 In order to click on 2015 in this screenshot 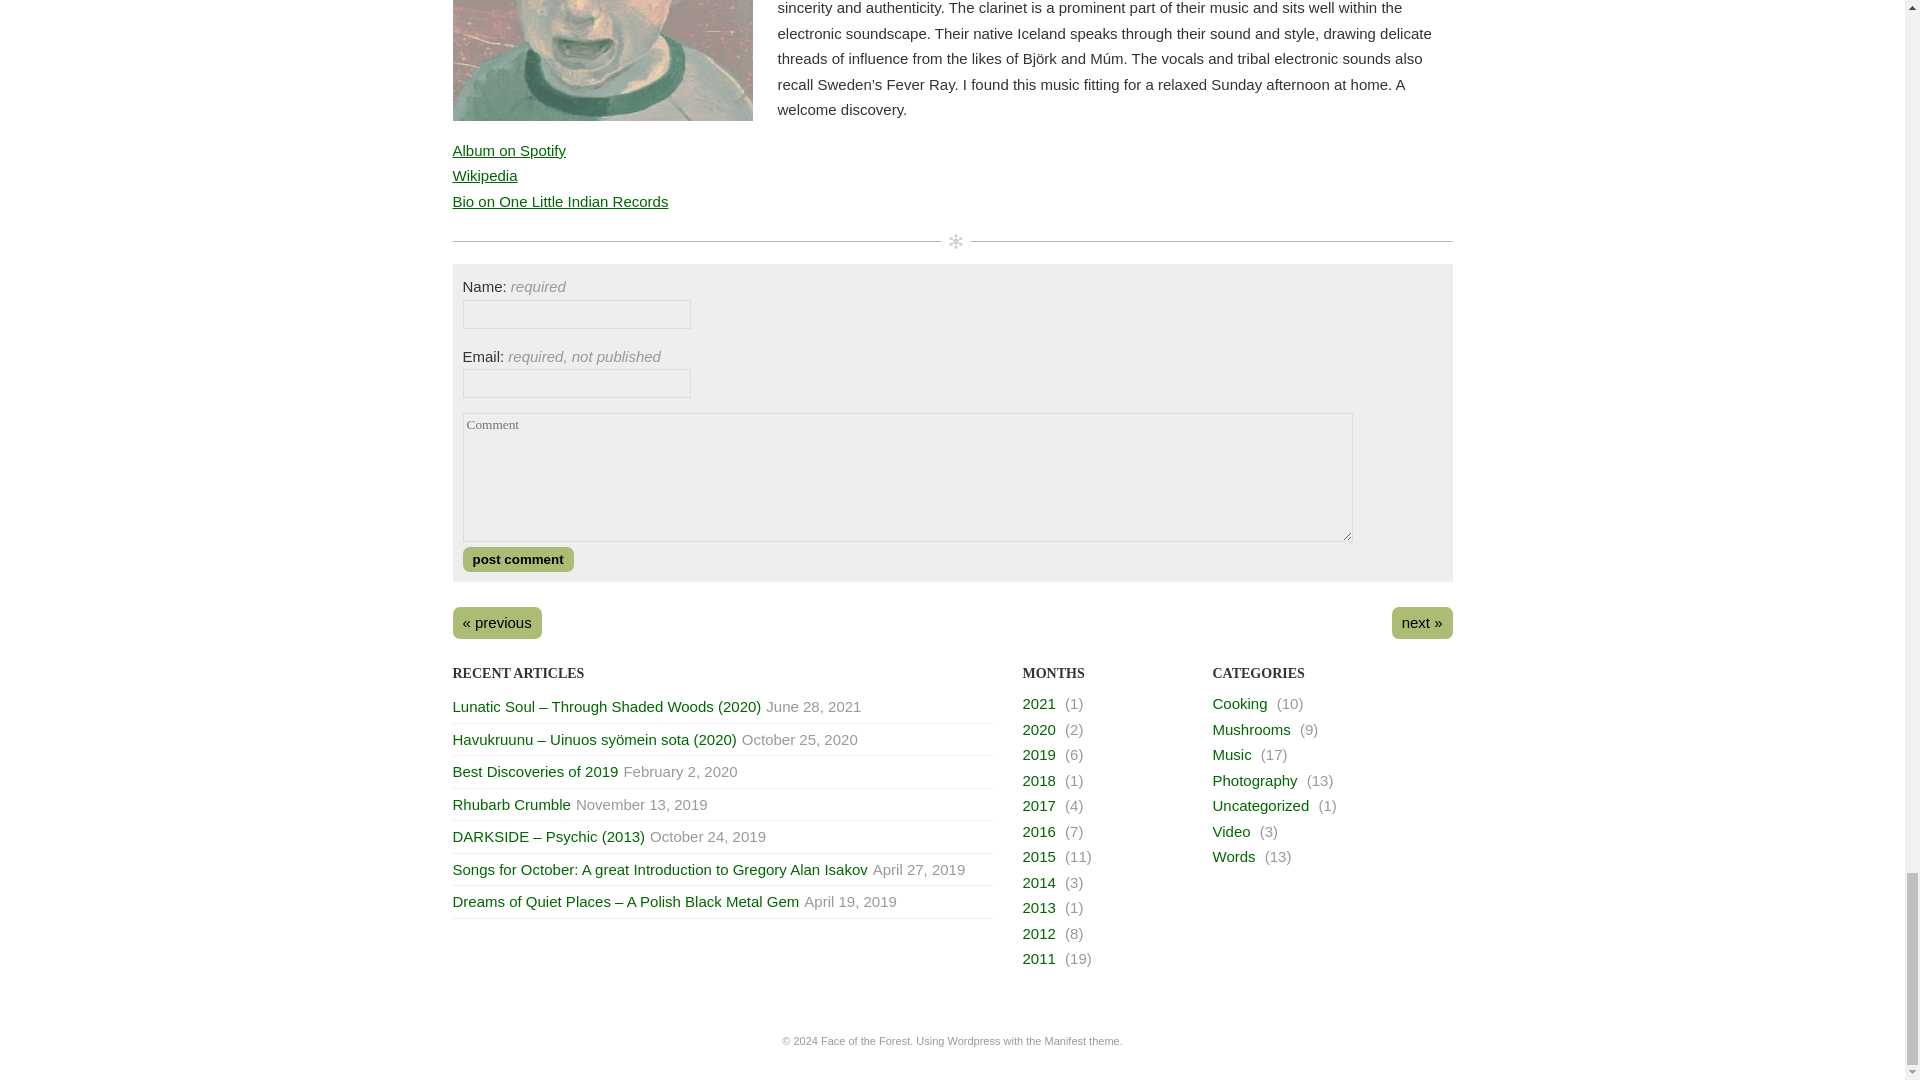, I will do `click(1038, 856)`.